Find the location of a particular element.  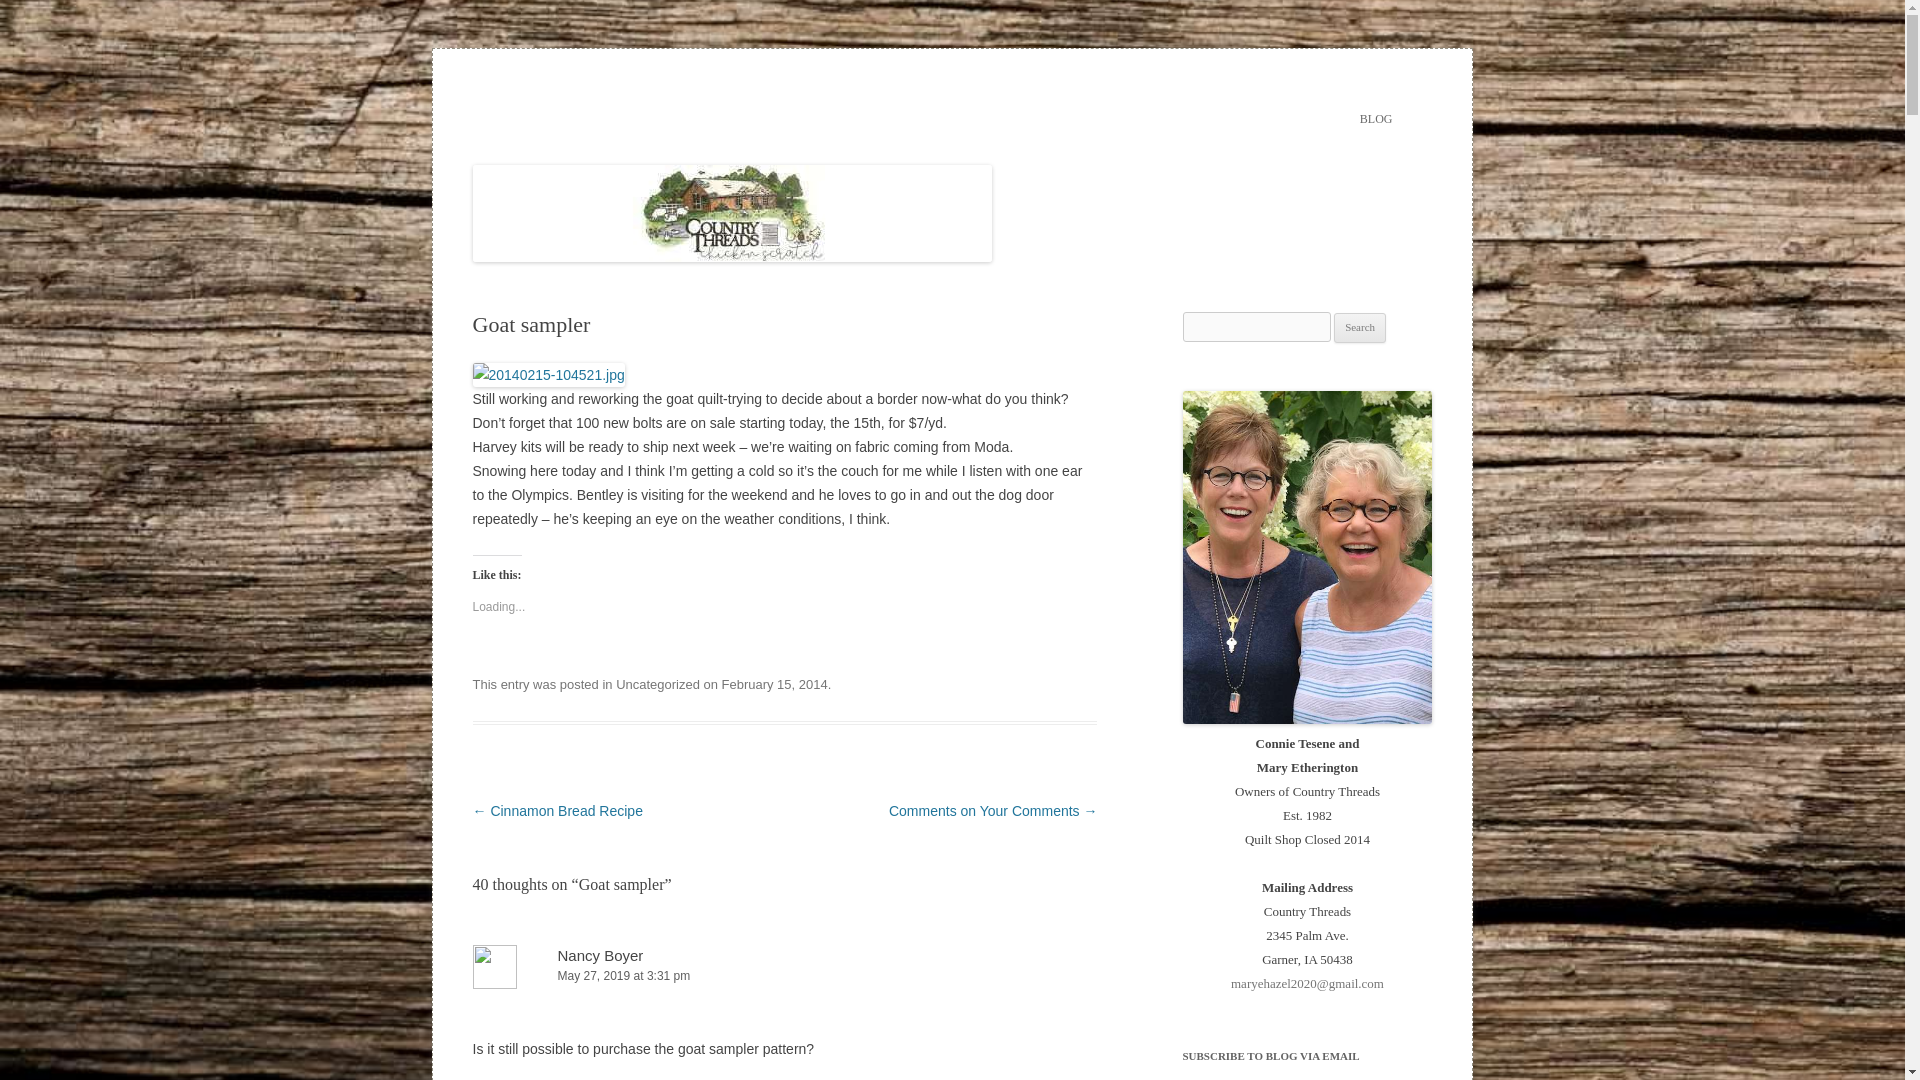

10:52 am is located at coordinates (774, 684).